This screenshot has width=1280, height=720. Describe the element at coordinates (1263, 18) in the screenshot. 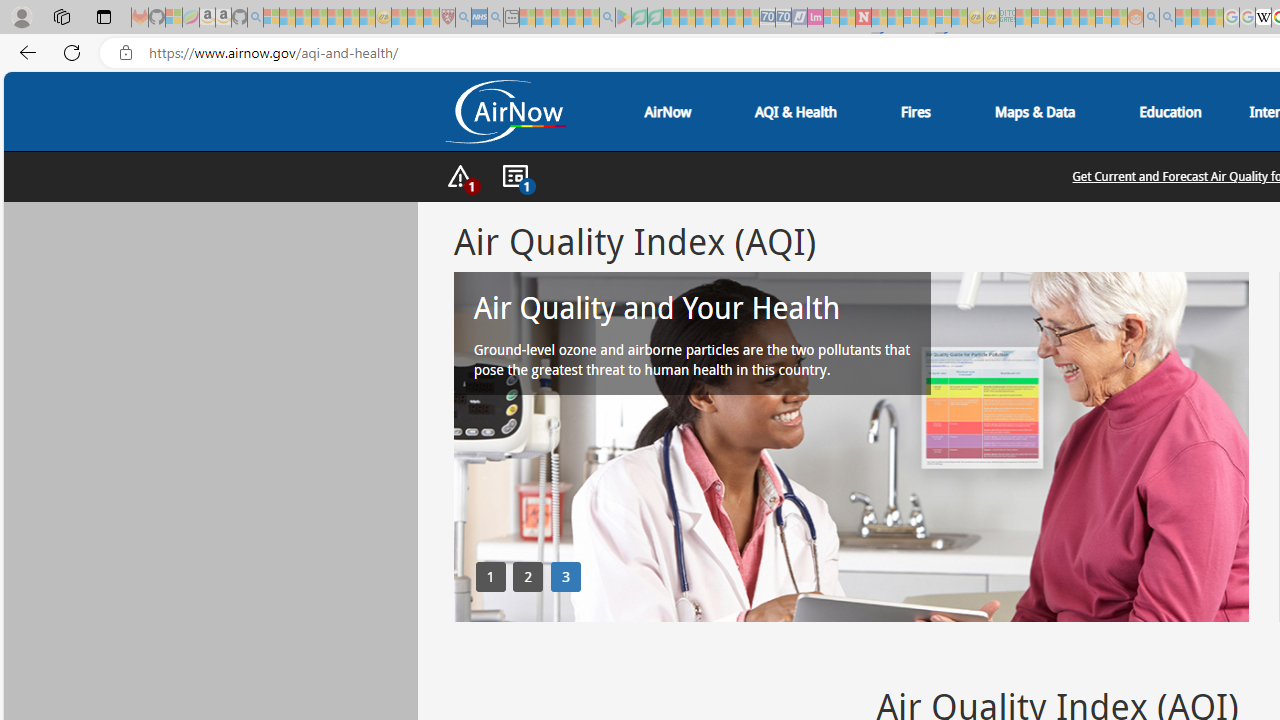

I see `Target page - Wikipedia` at that location.